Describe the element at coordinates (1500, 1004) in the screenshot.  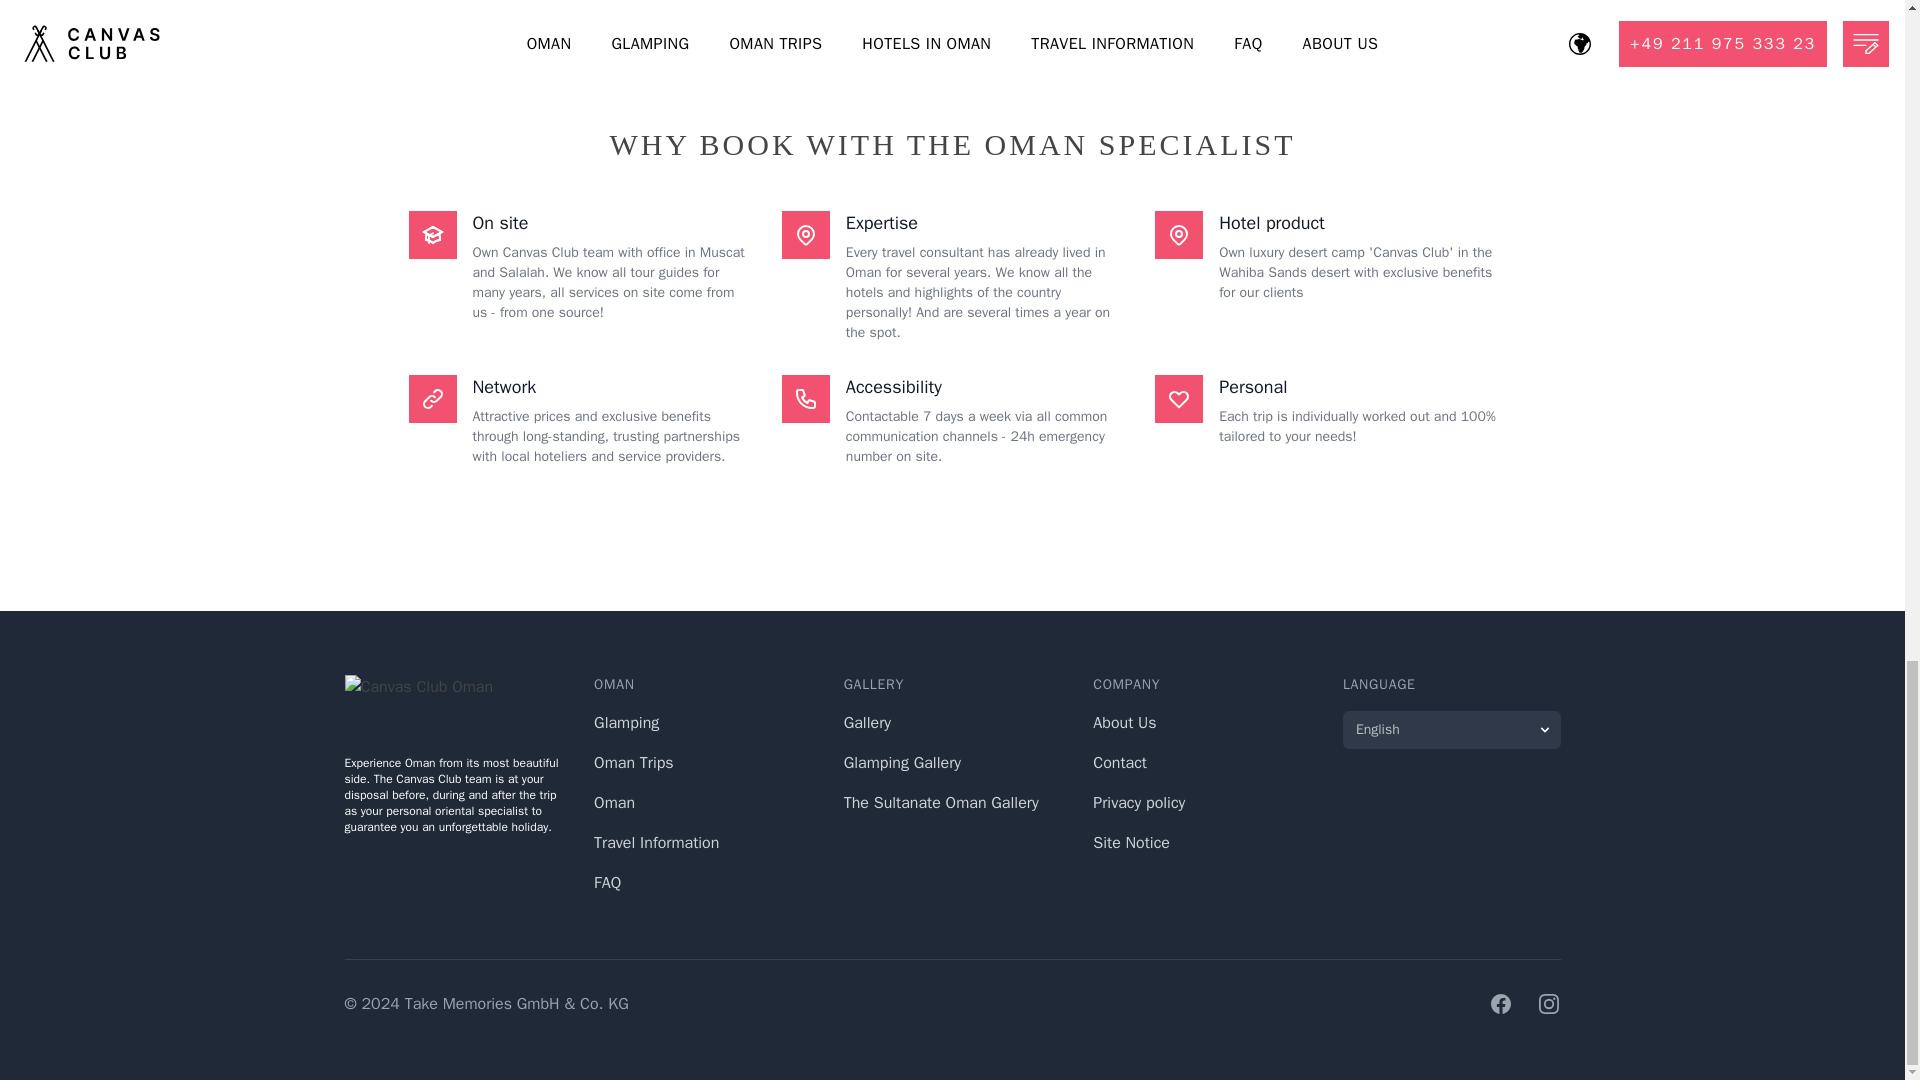
I see `Facebook` at that location.